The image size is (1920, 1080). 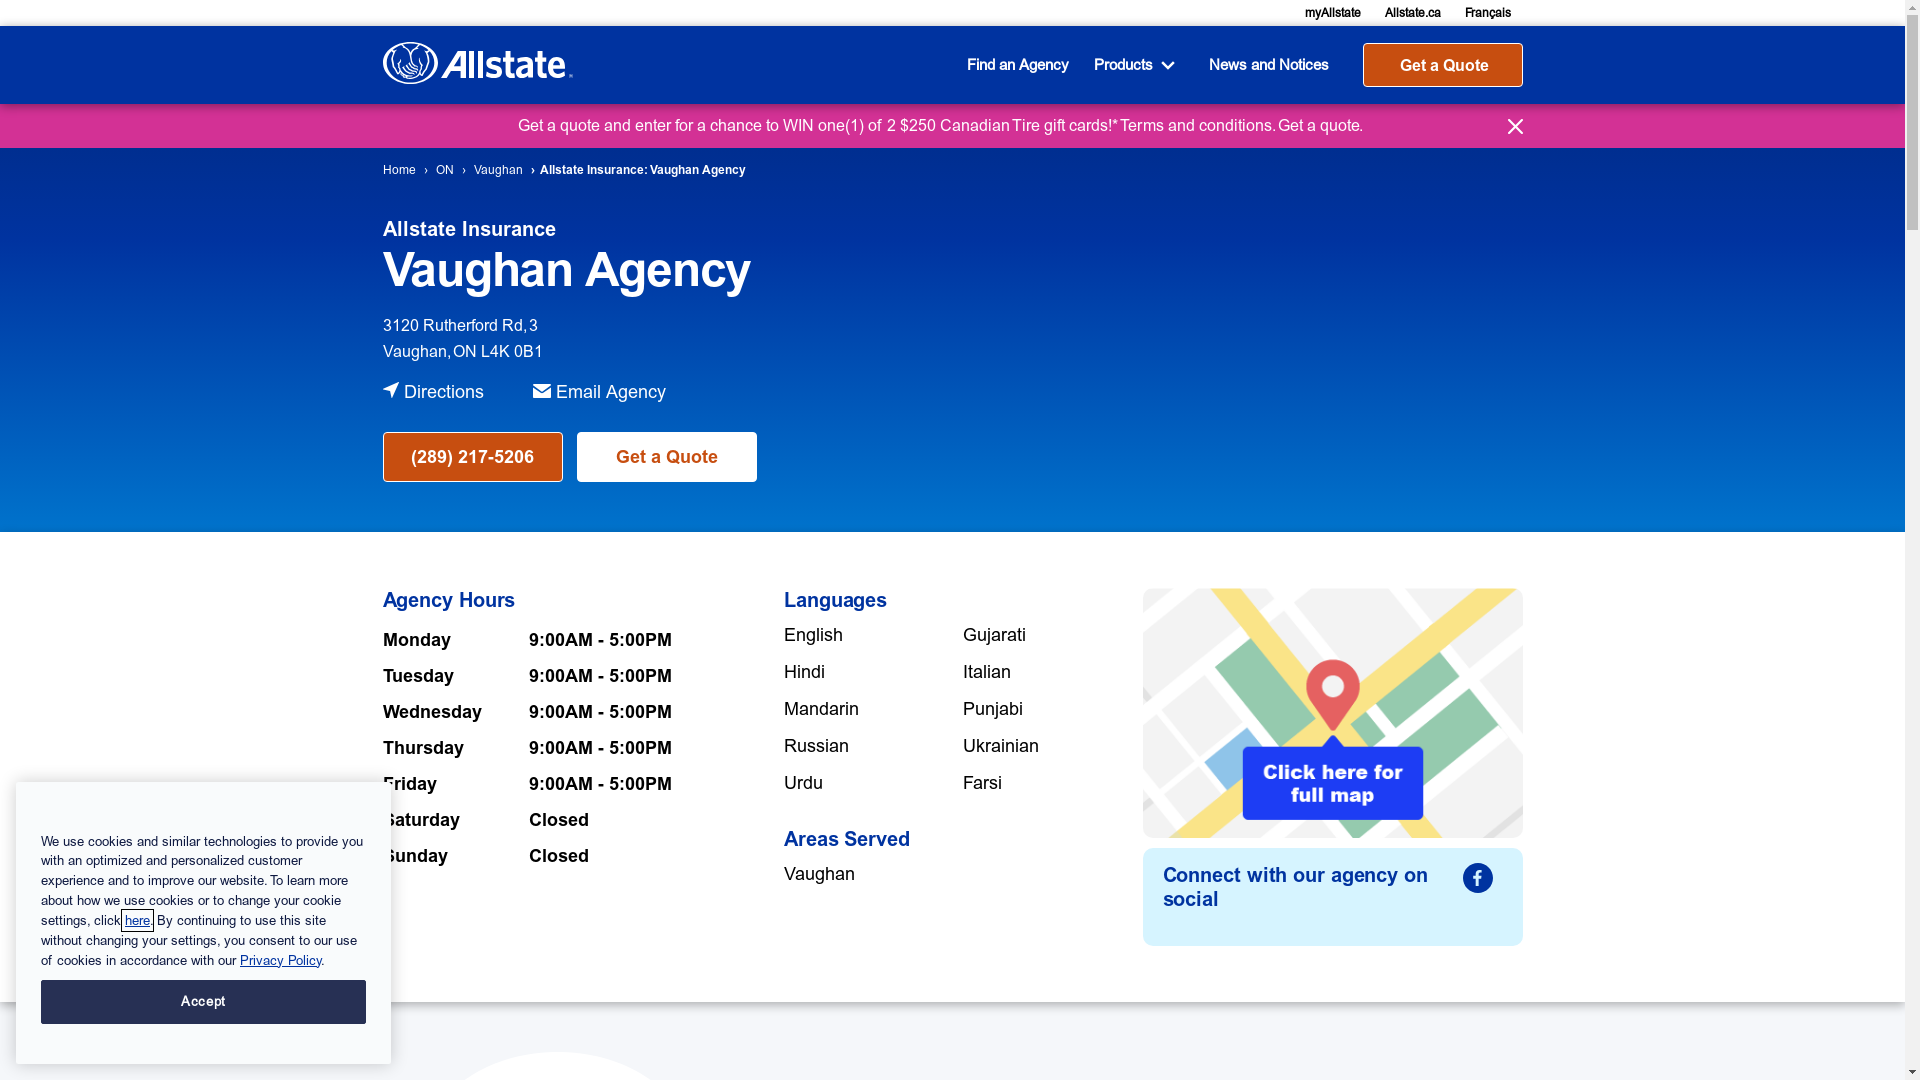 I want to click on Home, so click(x=398, y=170).